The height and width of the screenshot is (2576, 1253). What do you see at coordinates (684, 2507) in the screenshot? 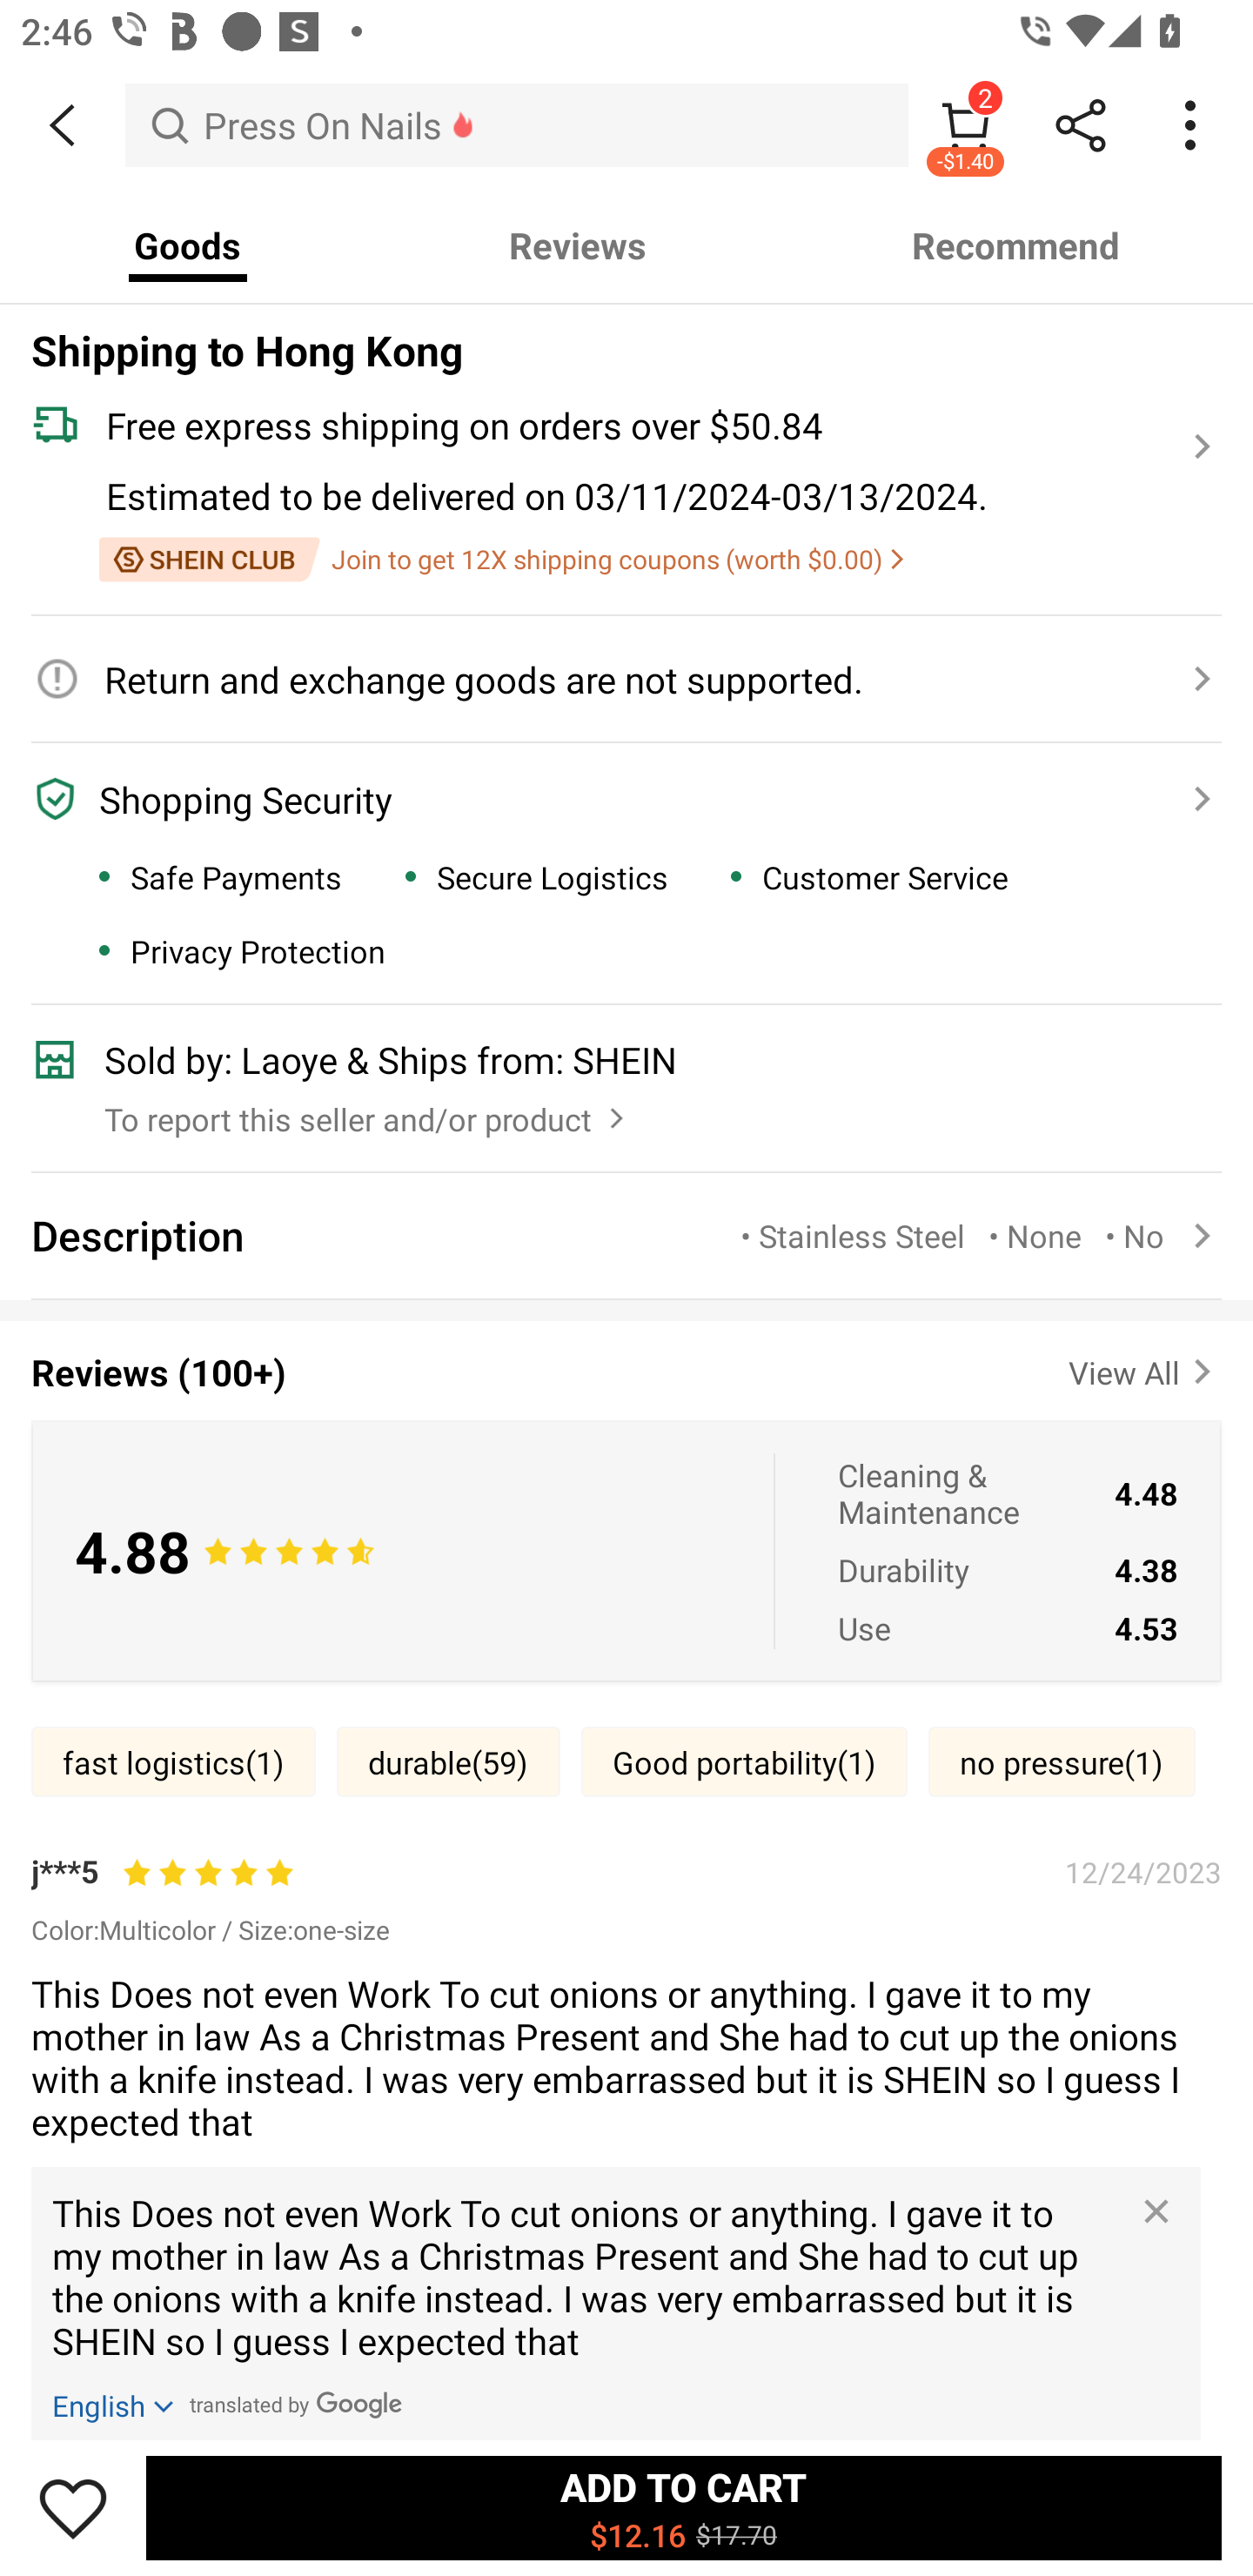
I see `ADD TO CART $12.16 $17.70` at bounding box center [684, 2507].